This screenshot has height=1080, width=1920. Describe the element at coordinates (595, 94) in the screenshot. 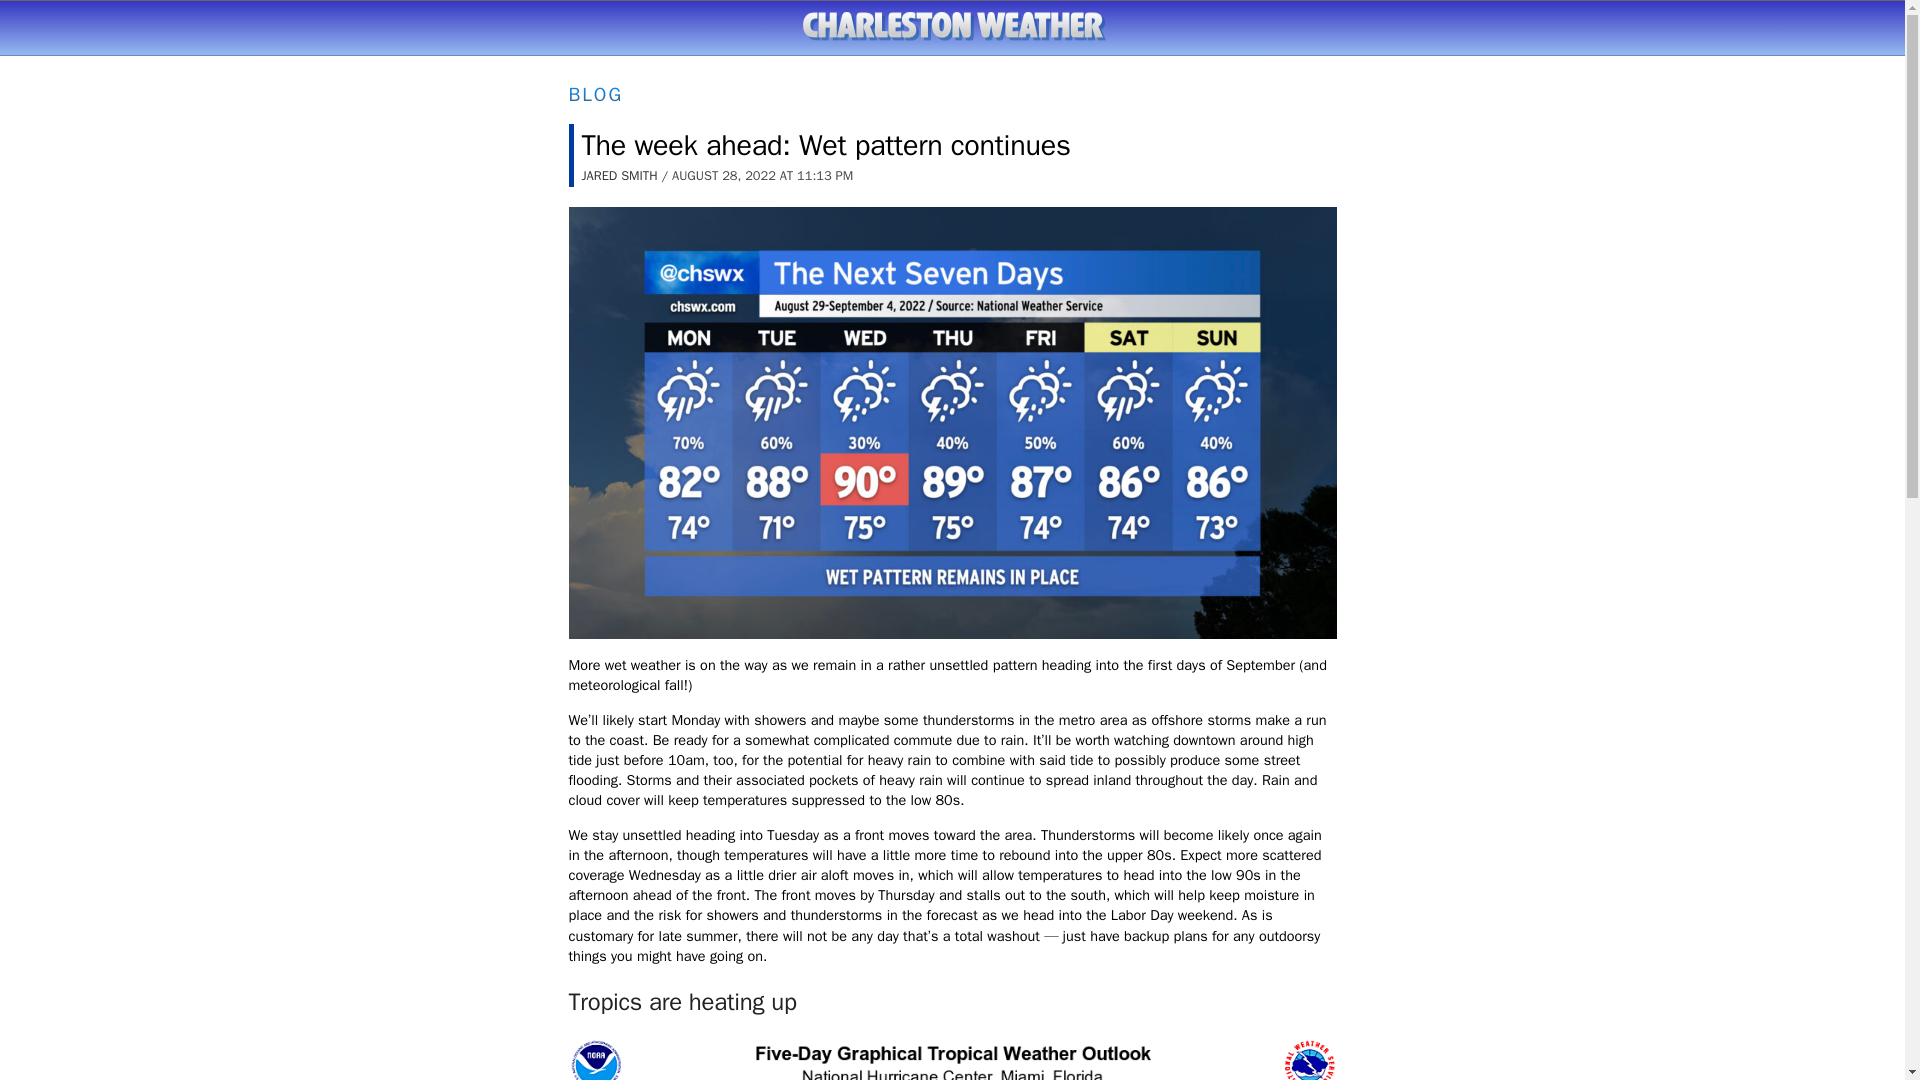

I see `BLOG` at that location.